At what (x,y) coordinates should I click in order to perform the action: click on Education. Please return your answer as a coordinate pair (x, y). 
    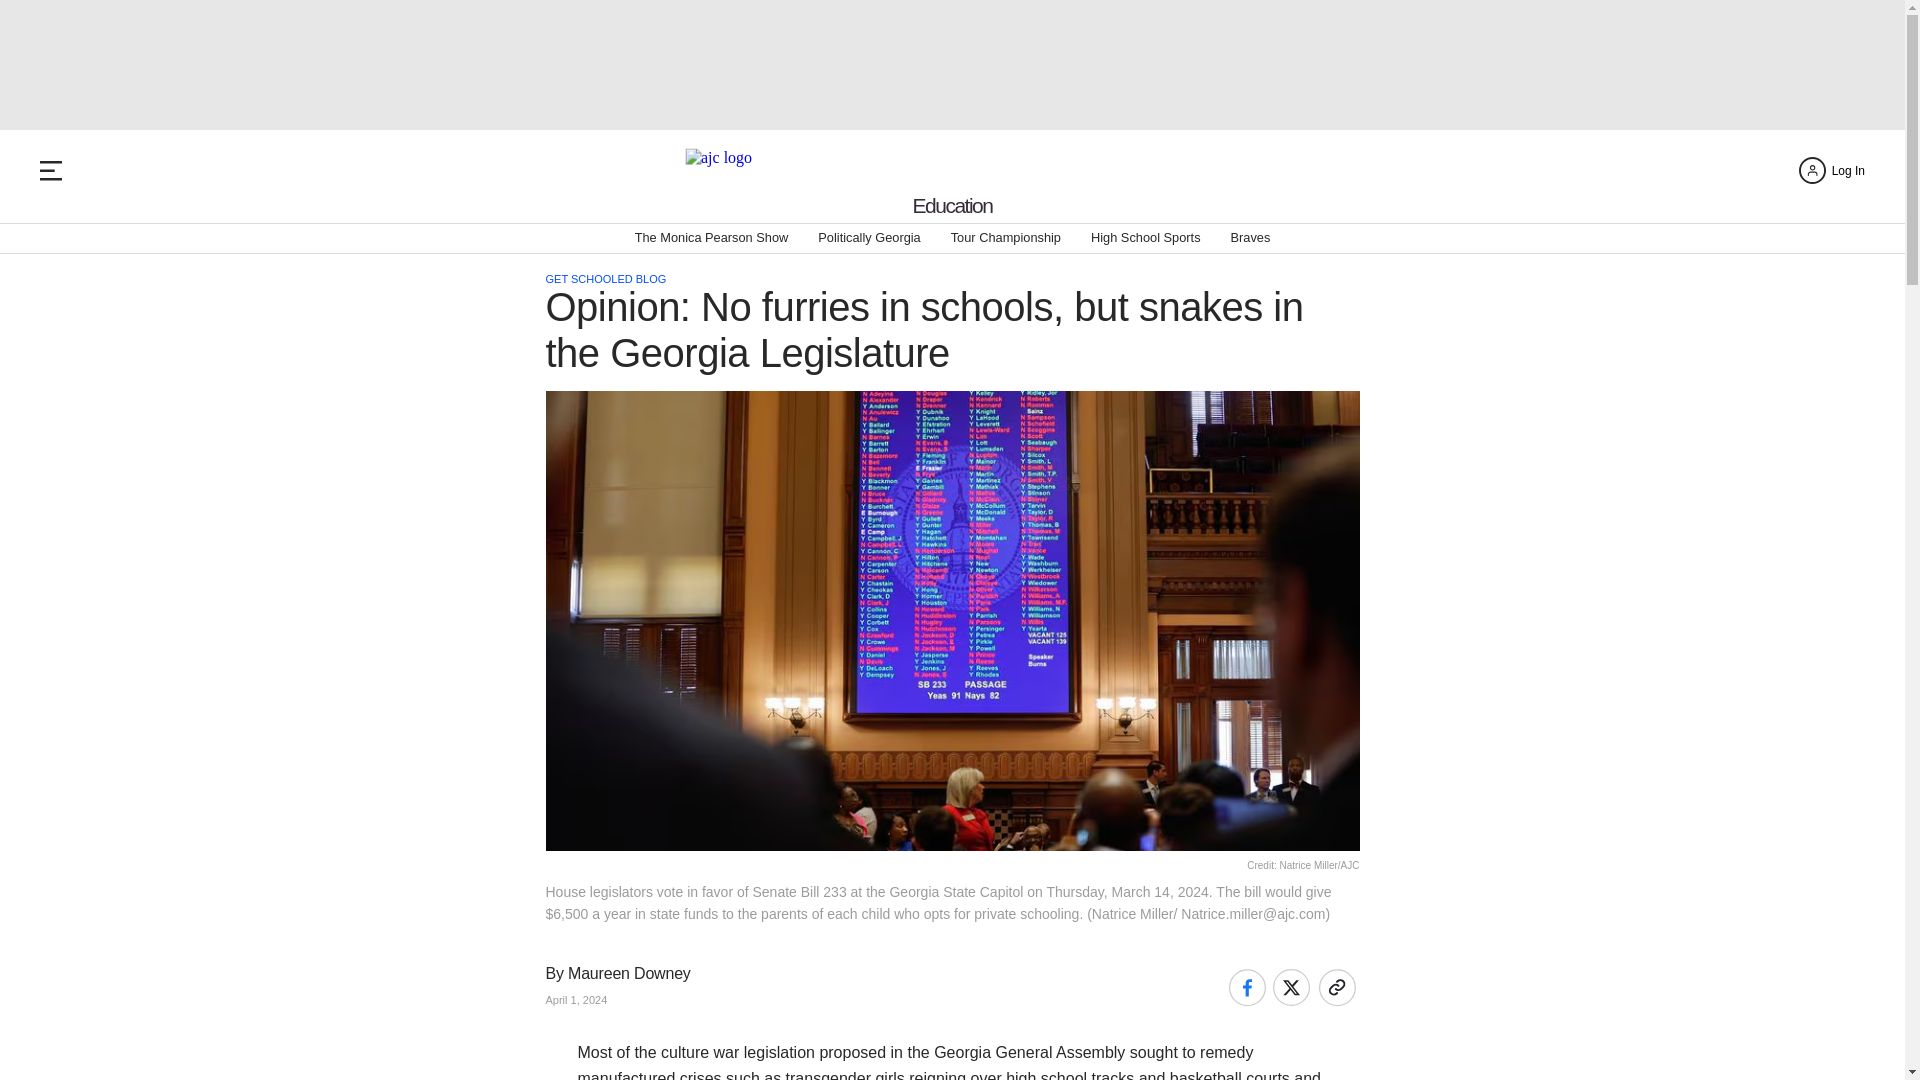
    Looking at the image, I should click on (952, 206).